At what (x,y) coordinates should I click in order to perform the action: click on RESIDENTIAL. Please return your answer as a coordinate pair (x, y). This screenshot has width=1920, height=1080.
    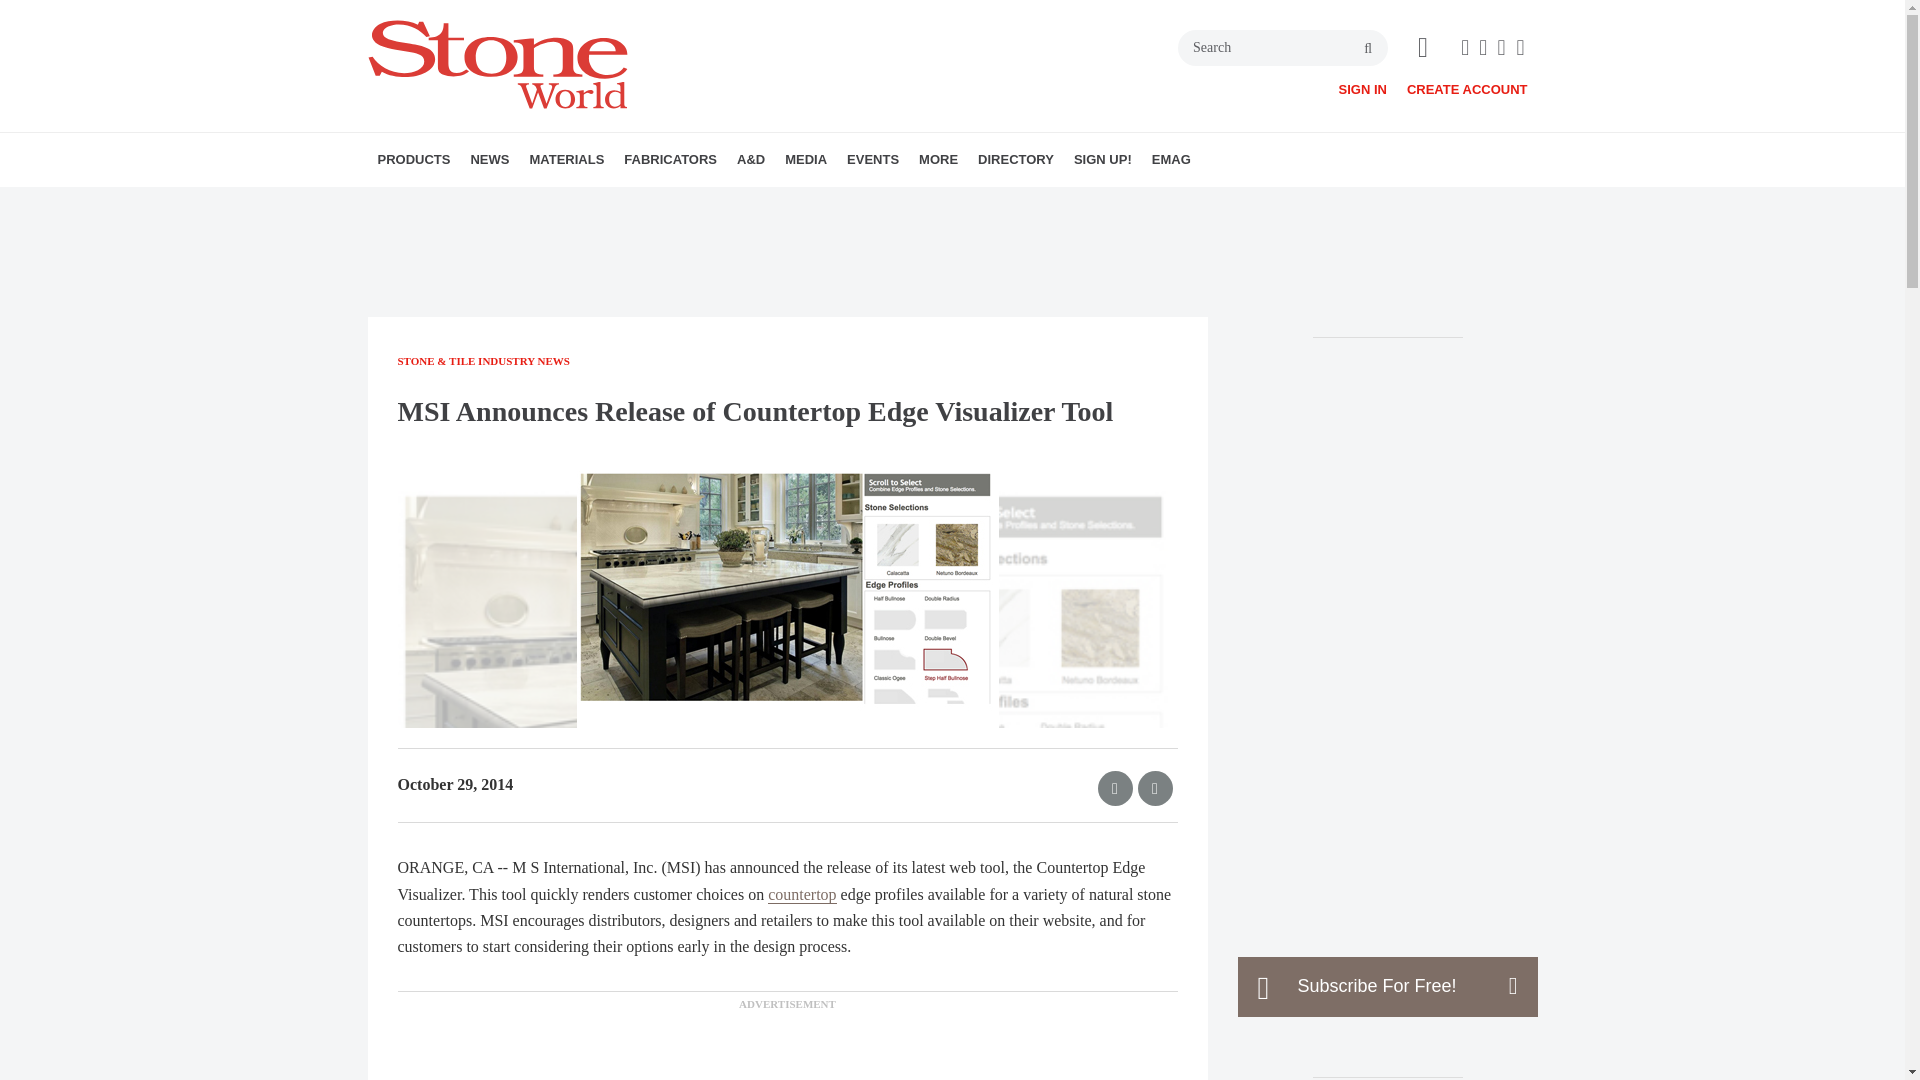
    Looking at the image, I should click on (896, 203).